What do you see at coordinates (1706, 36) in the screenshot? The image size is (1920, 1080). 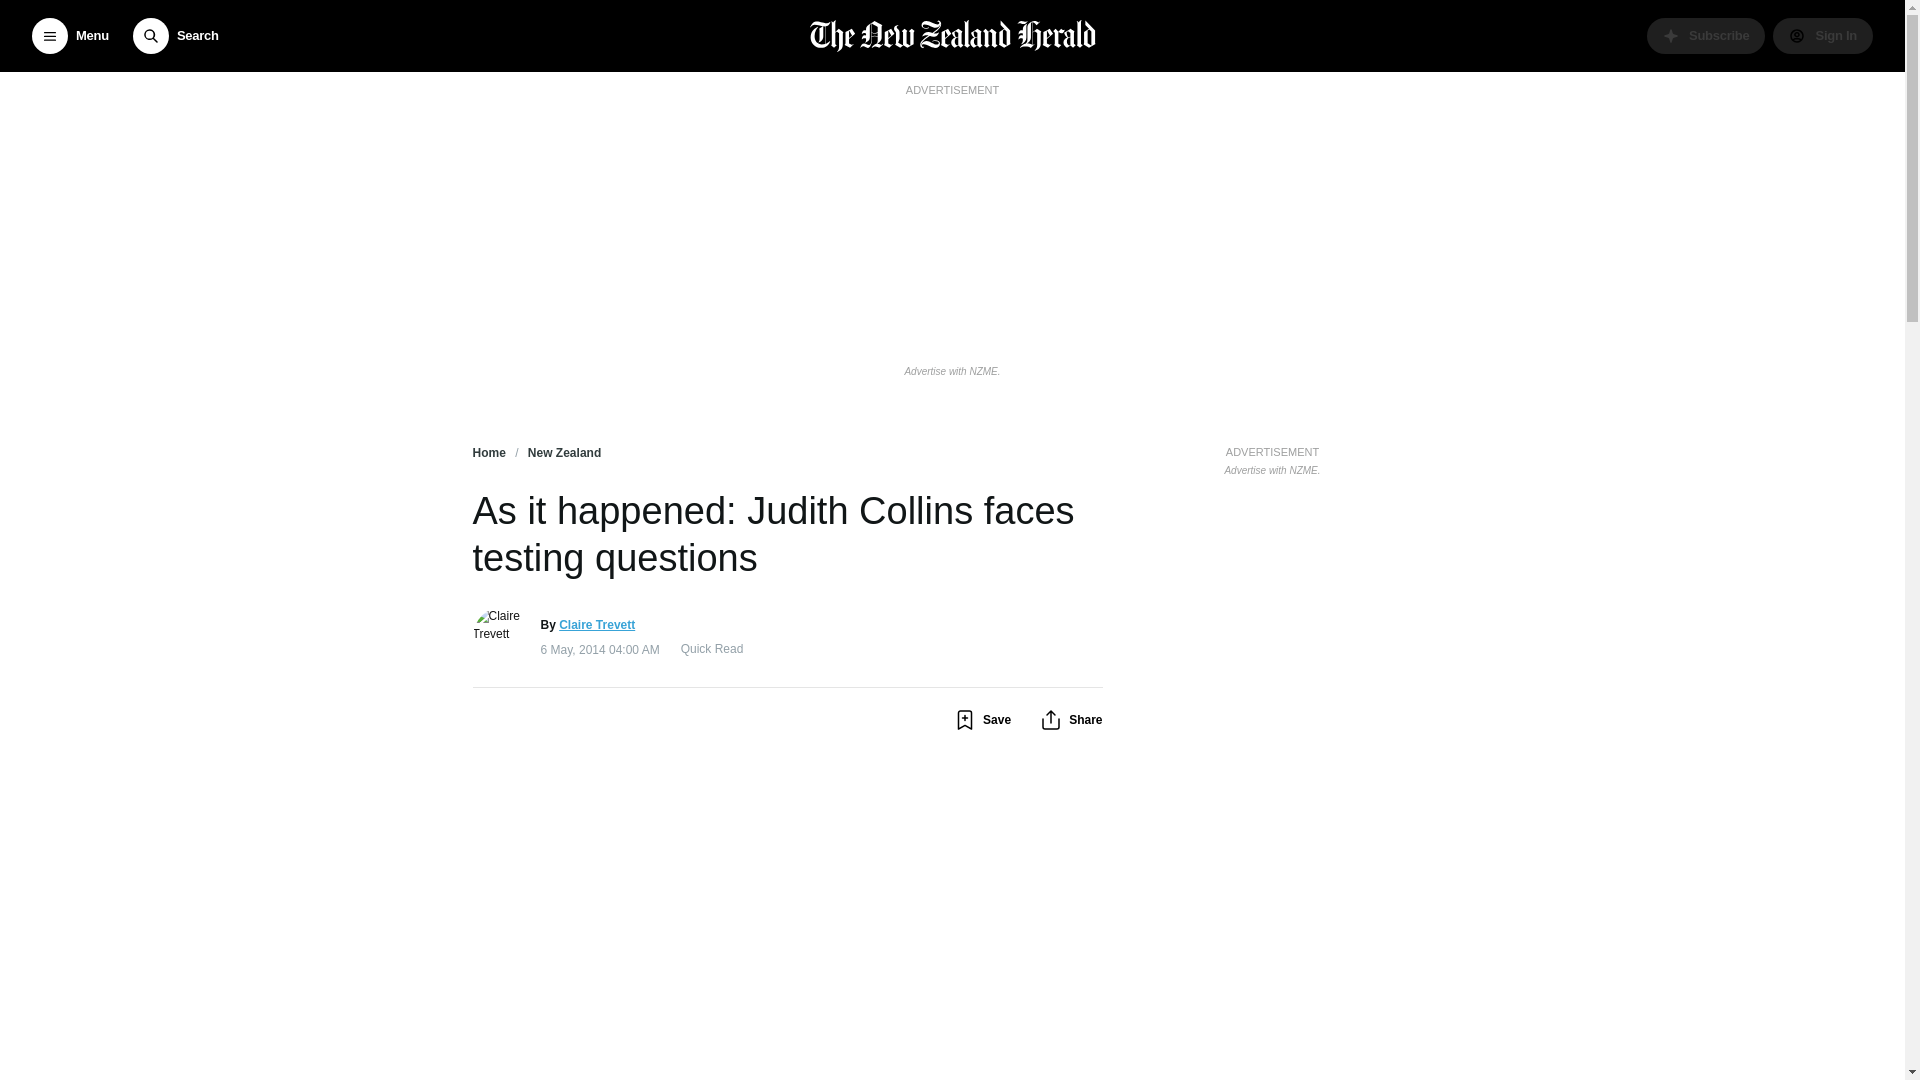 I see `Subscribe` at bounding box center [1706, 36].